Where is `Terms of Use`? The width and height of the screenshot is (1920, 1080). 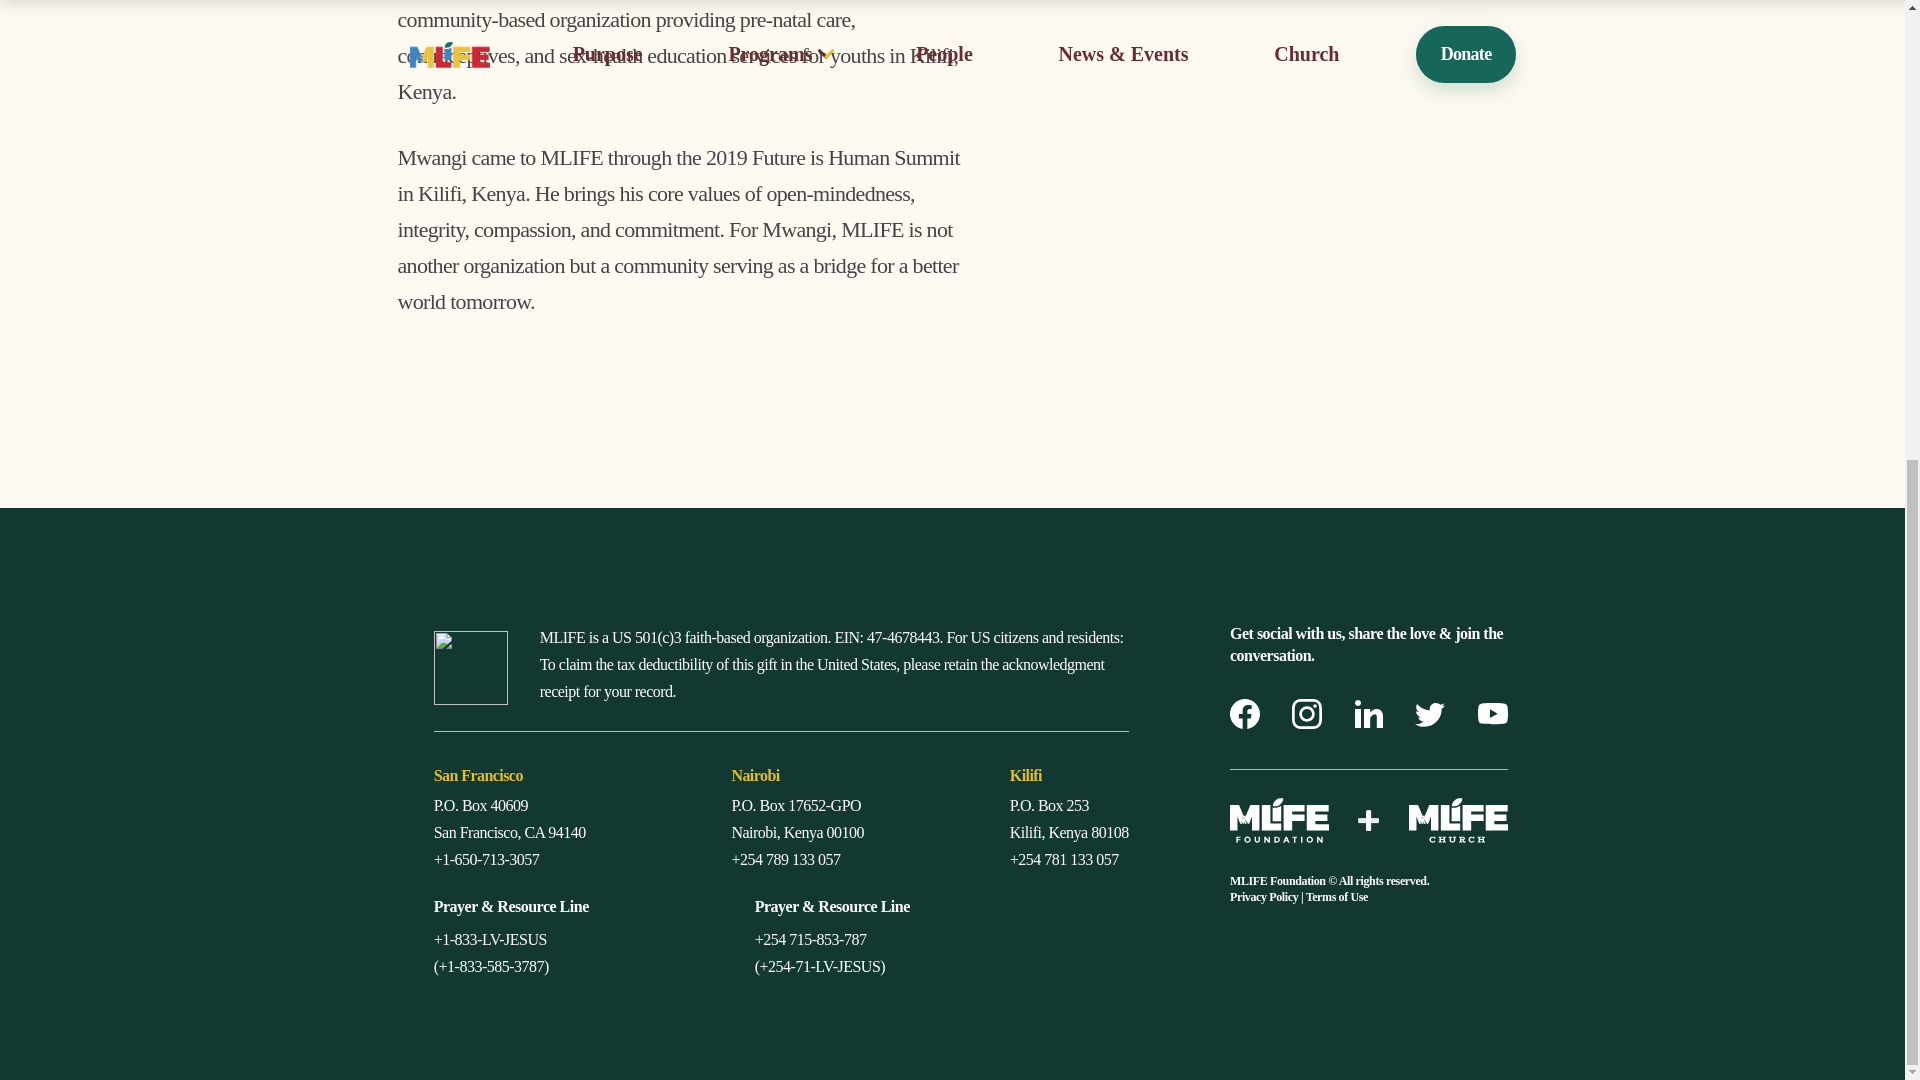
Terms of Use is located at coordinates (1336, 896).